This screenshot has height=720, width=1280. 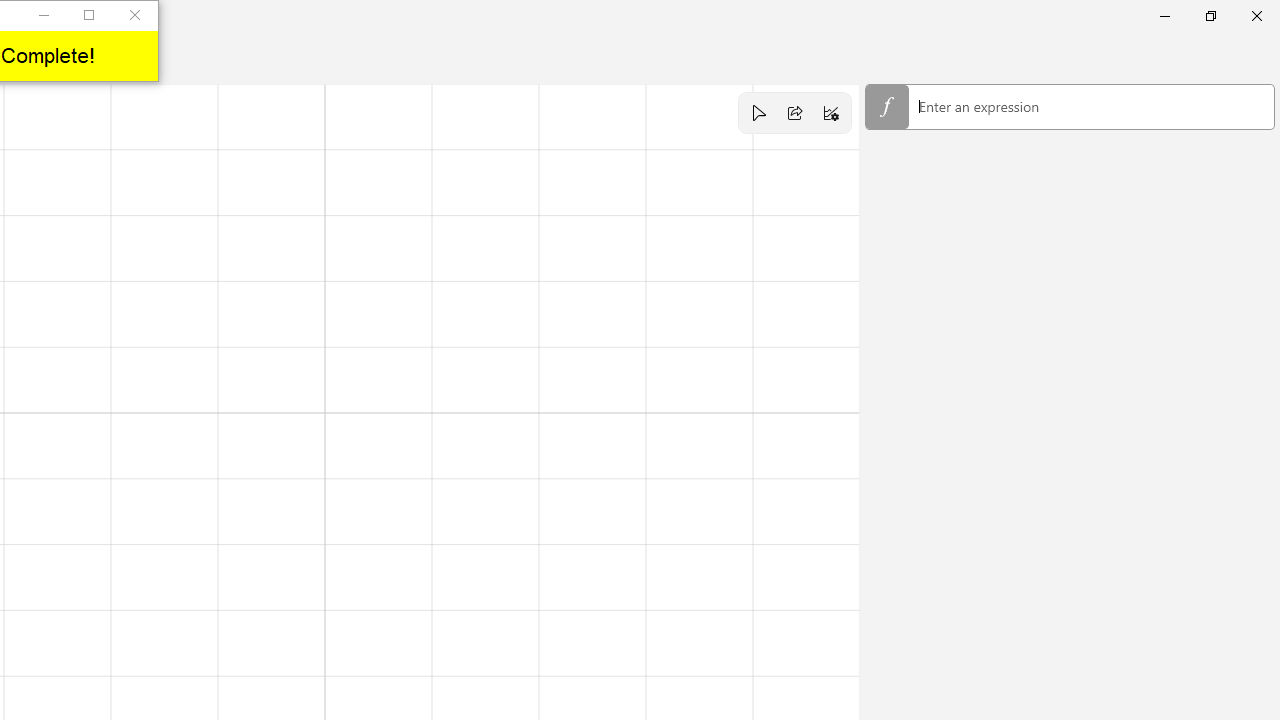 What do you see at coordinates (758, 112) in the screenshot?
I see `Start tracing` at bounding box center [758, 112].